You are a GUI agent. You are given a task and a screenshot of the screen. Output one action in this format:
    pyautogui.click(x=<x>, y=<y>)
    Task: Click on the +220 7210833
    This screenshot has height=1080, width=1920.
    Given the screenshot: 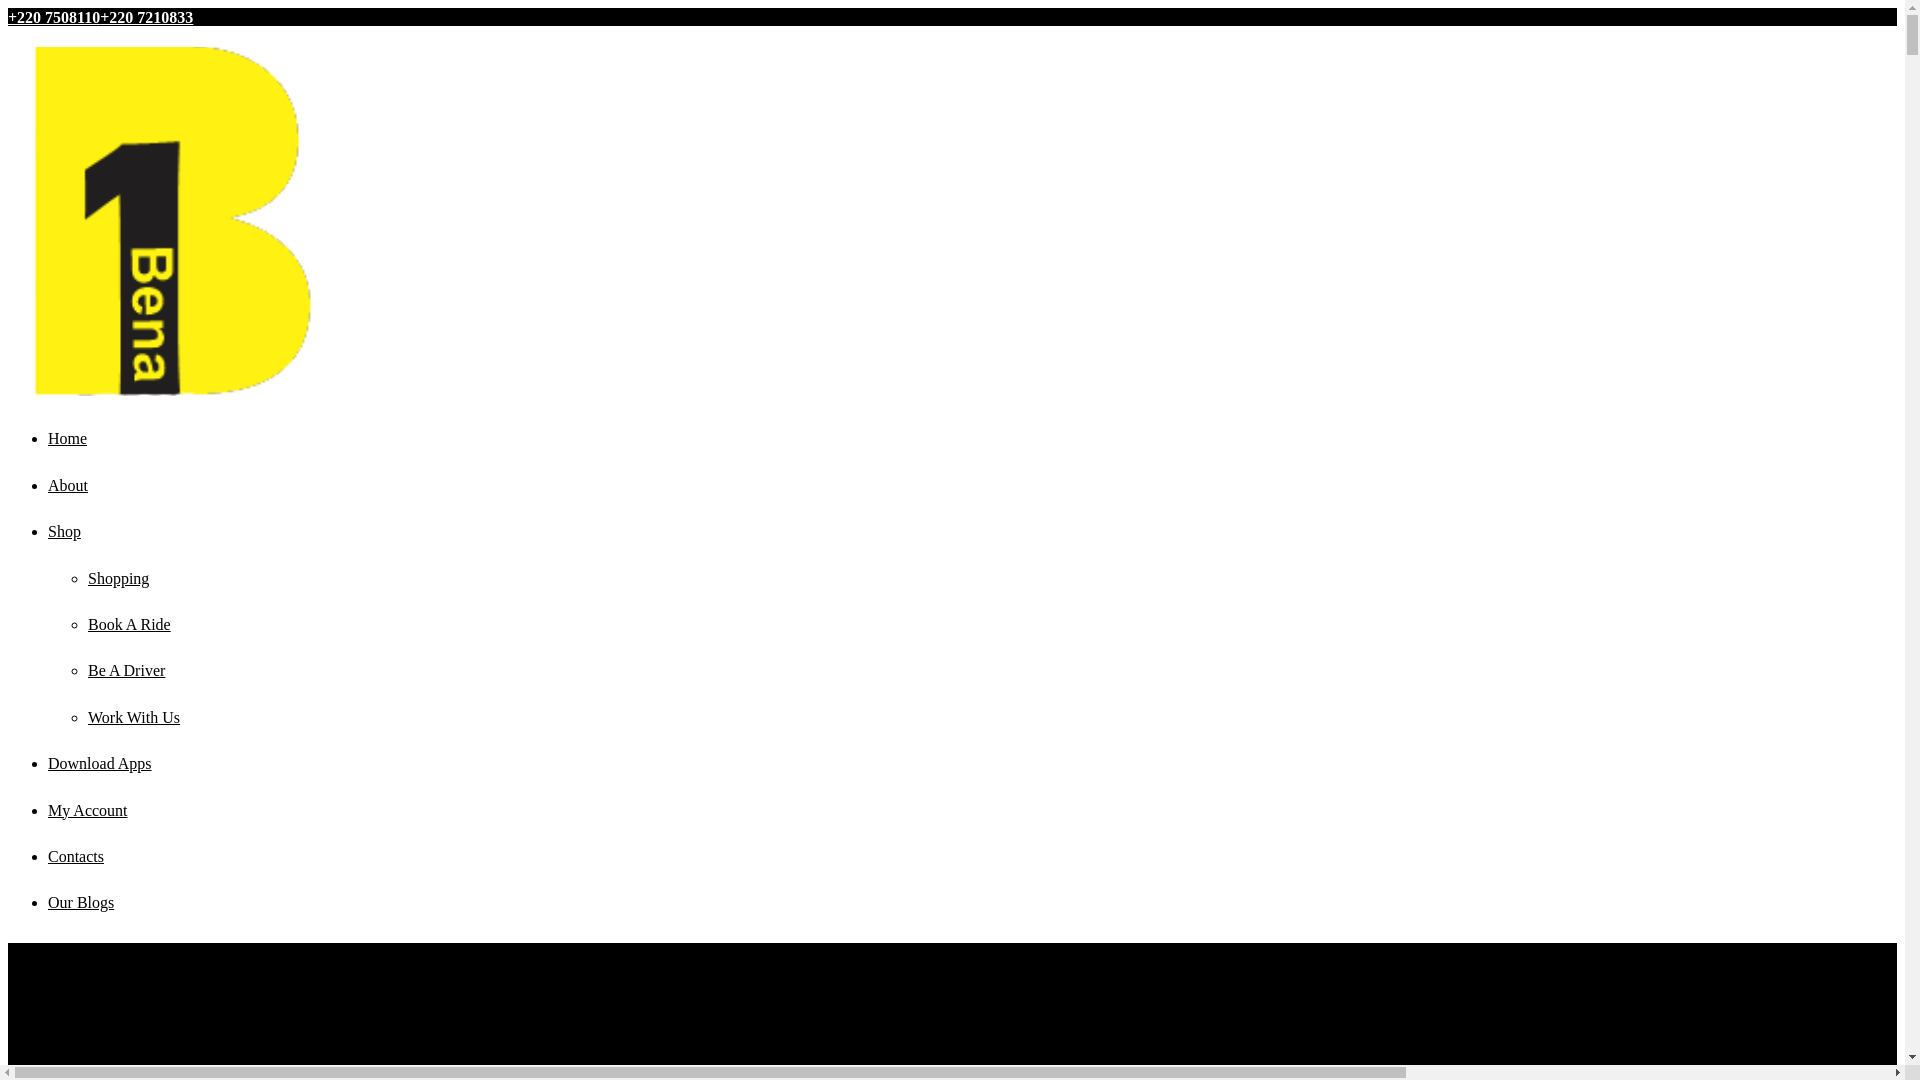 What is the action you would take?
    pyautogui.click(x=146, y=18)
    